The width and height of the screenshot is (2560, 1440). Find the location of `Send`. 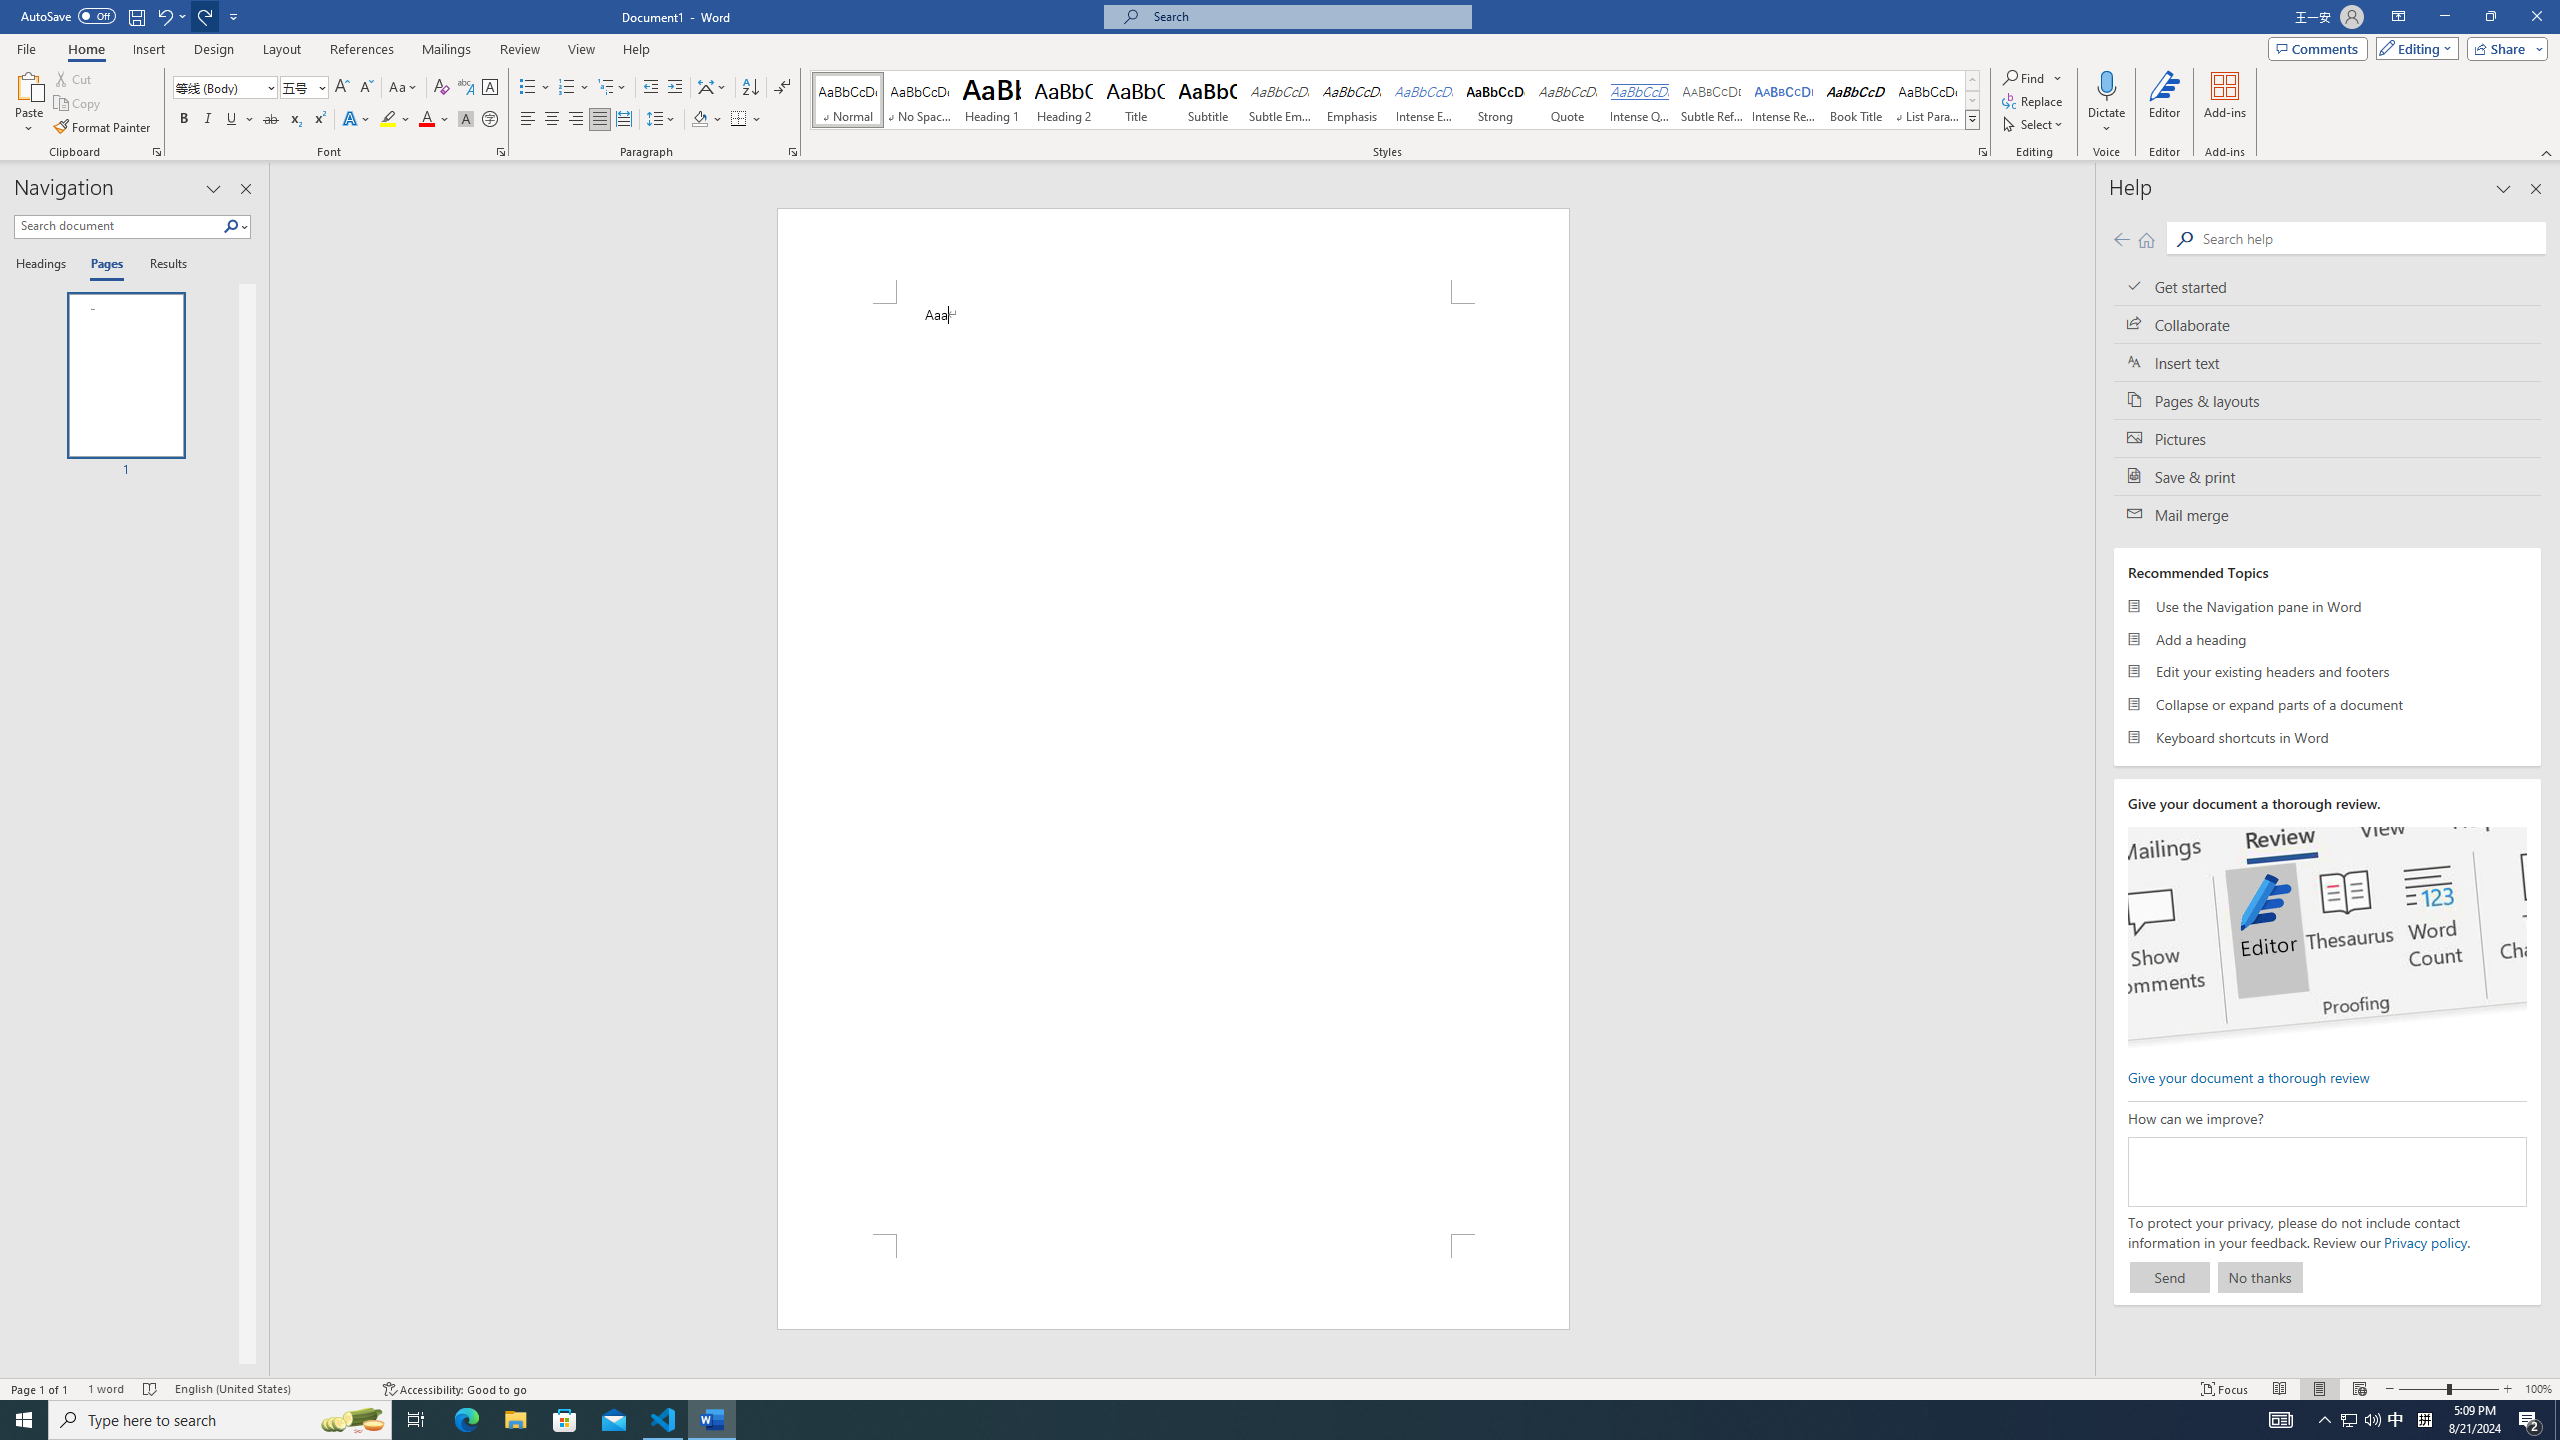

Send is located at coordinates (2169, 1277).